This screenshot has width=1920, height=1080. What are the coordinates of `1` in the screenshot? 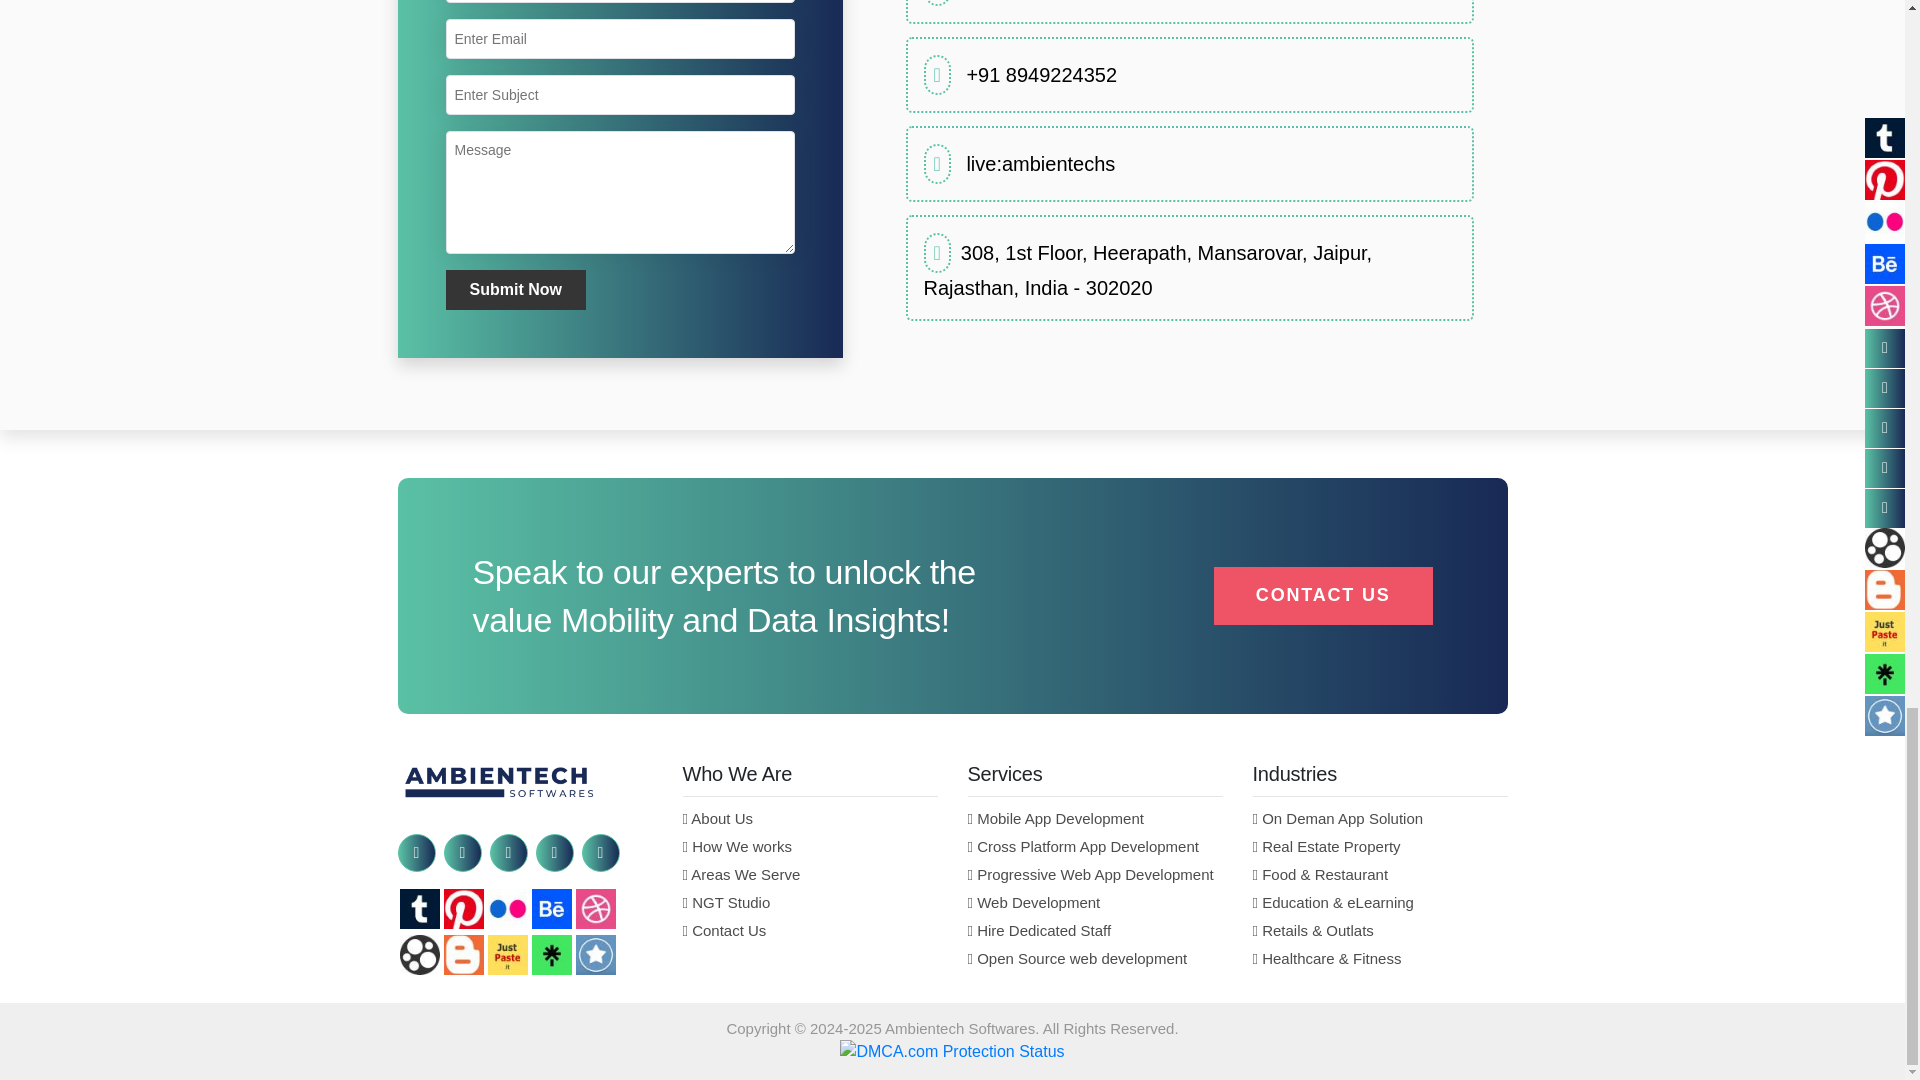 It's located at (1041, 74).